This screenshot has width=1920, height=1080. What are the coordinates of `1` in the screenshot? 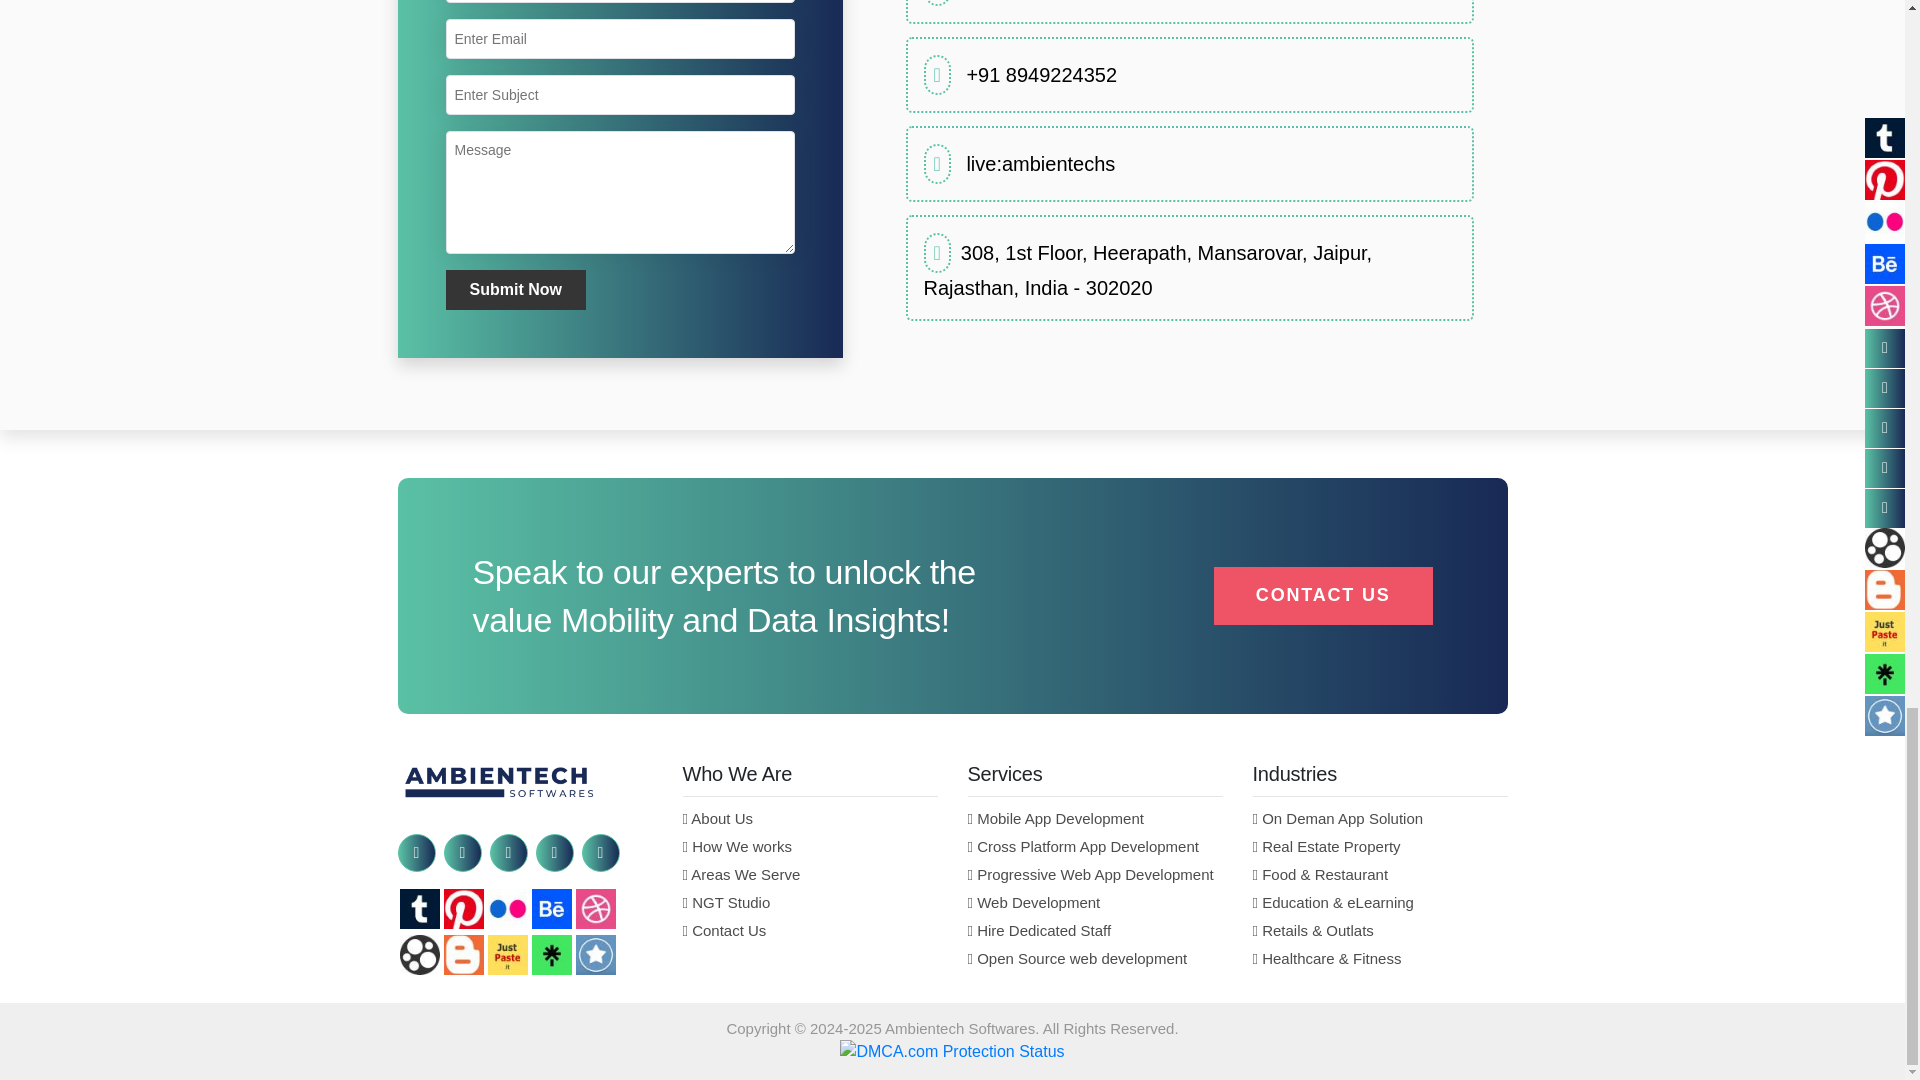 It's located at (1041, 74).